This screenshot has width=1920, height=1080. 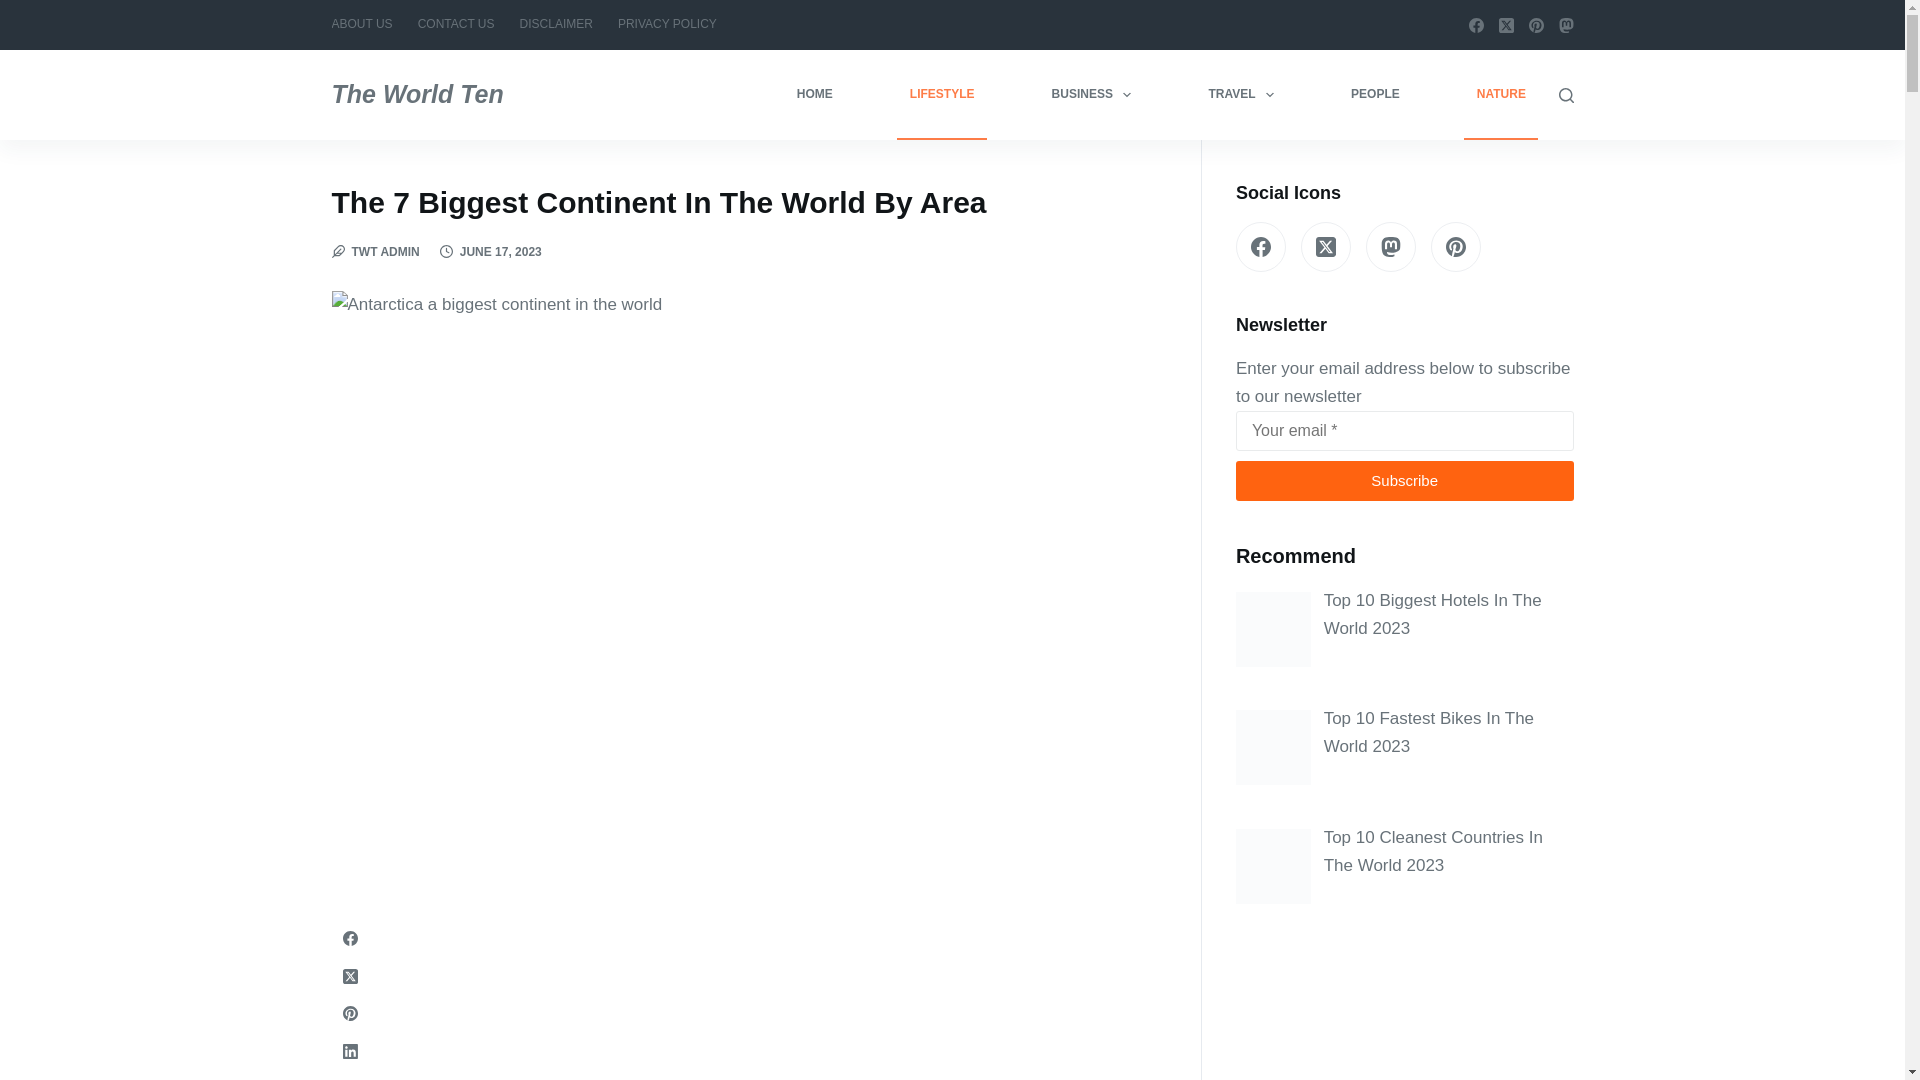 I want to click on Skip to content, so click(x=20, y=10).